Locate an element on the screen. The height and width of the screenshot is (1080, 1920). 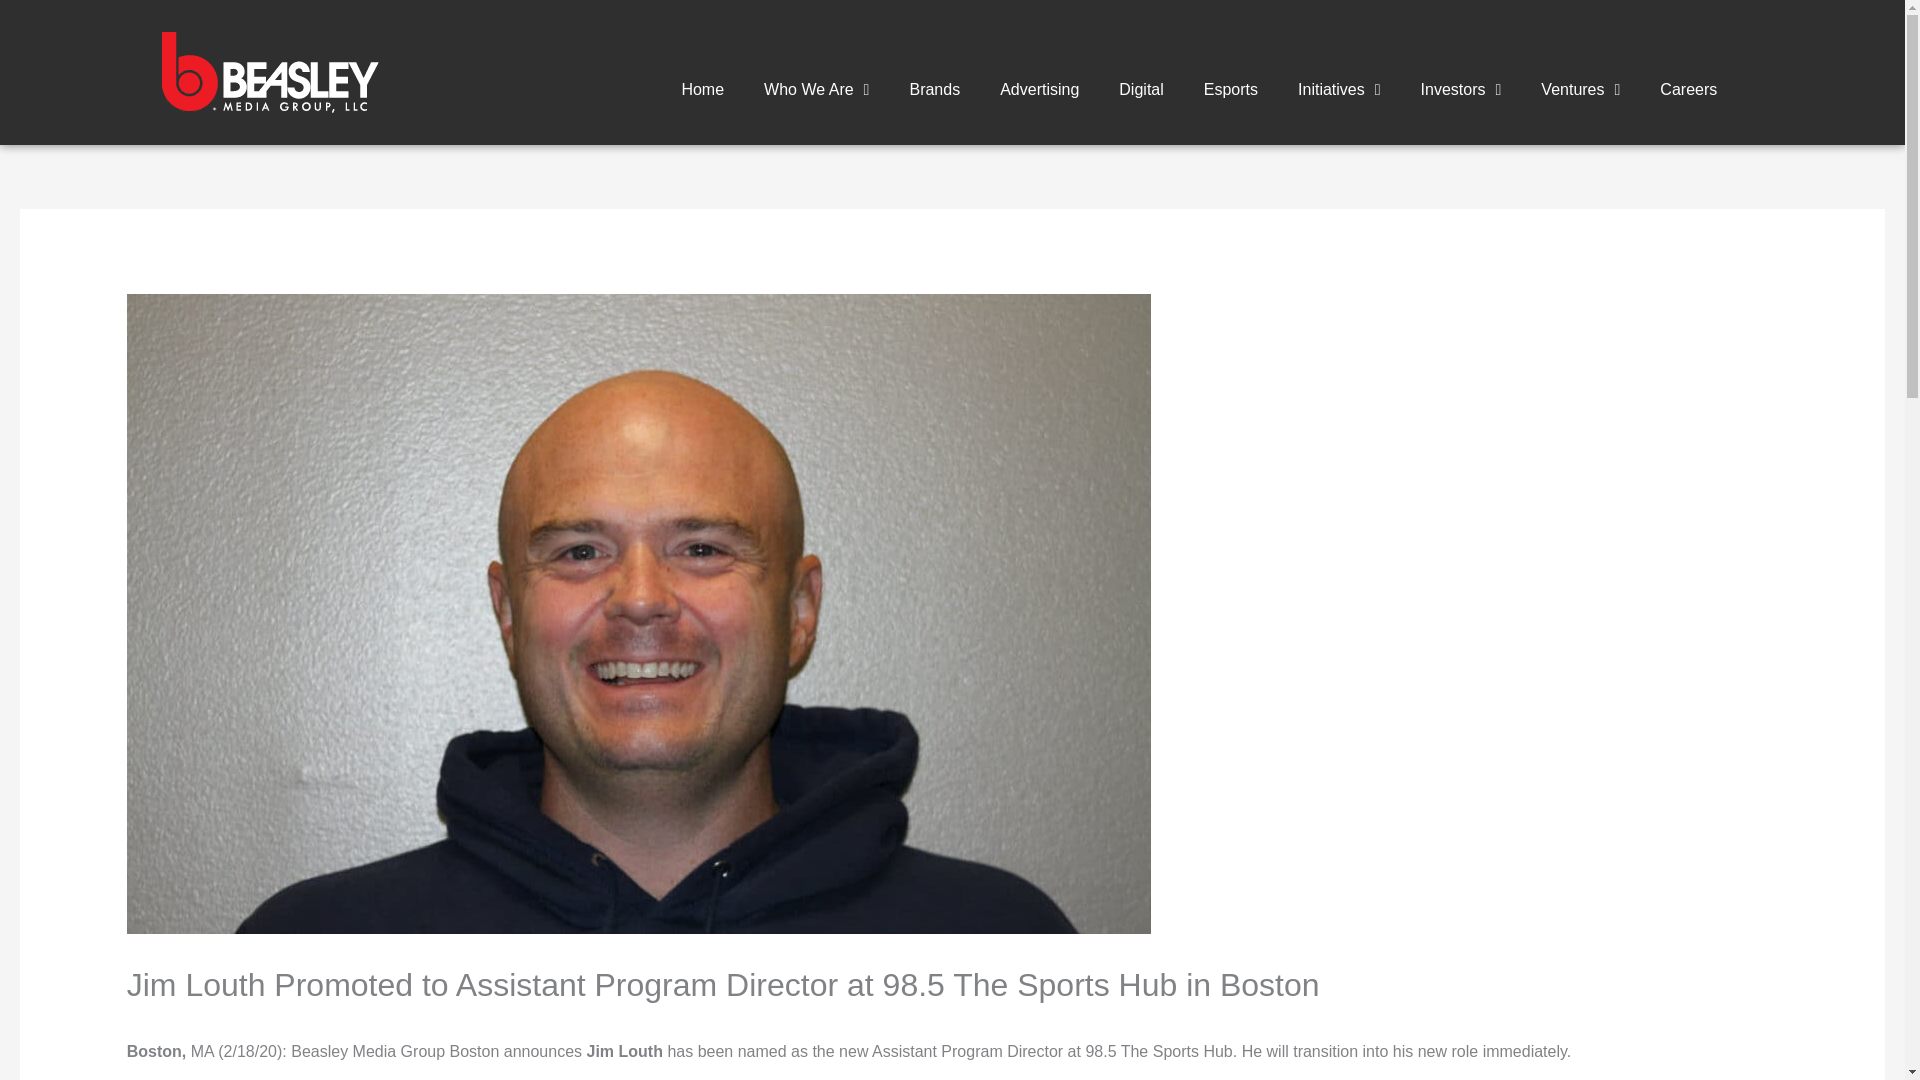
Digital is located at coordinates (1140, 88).